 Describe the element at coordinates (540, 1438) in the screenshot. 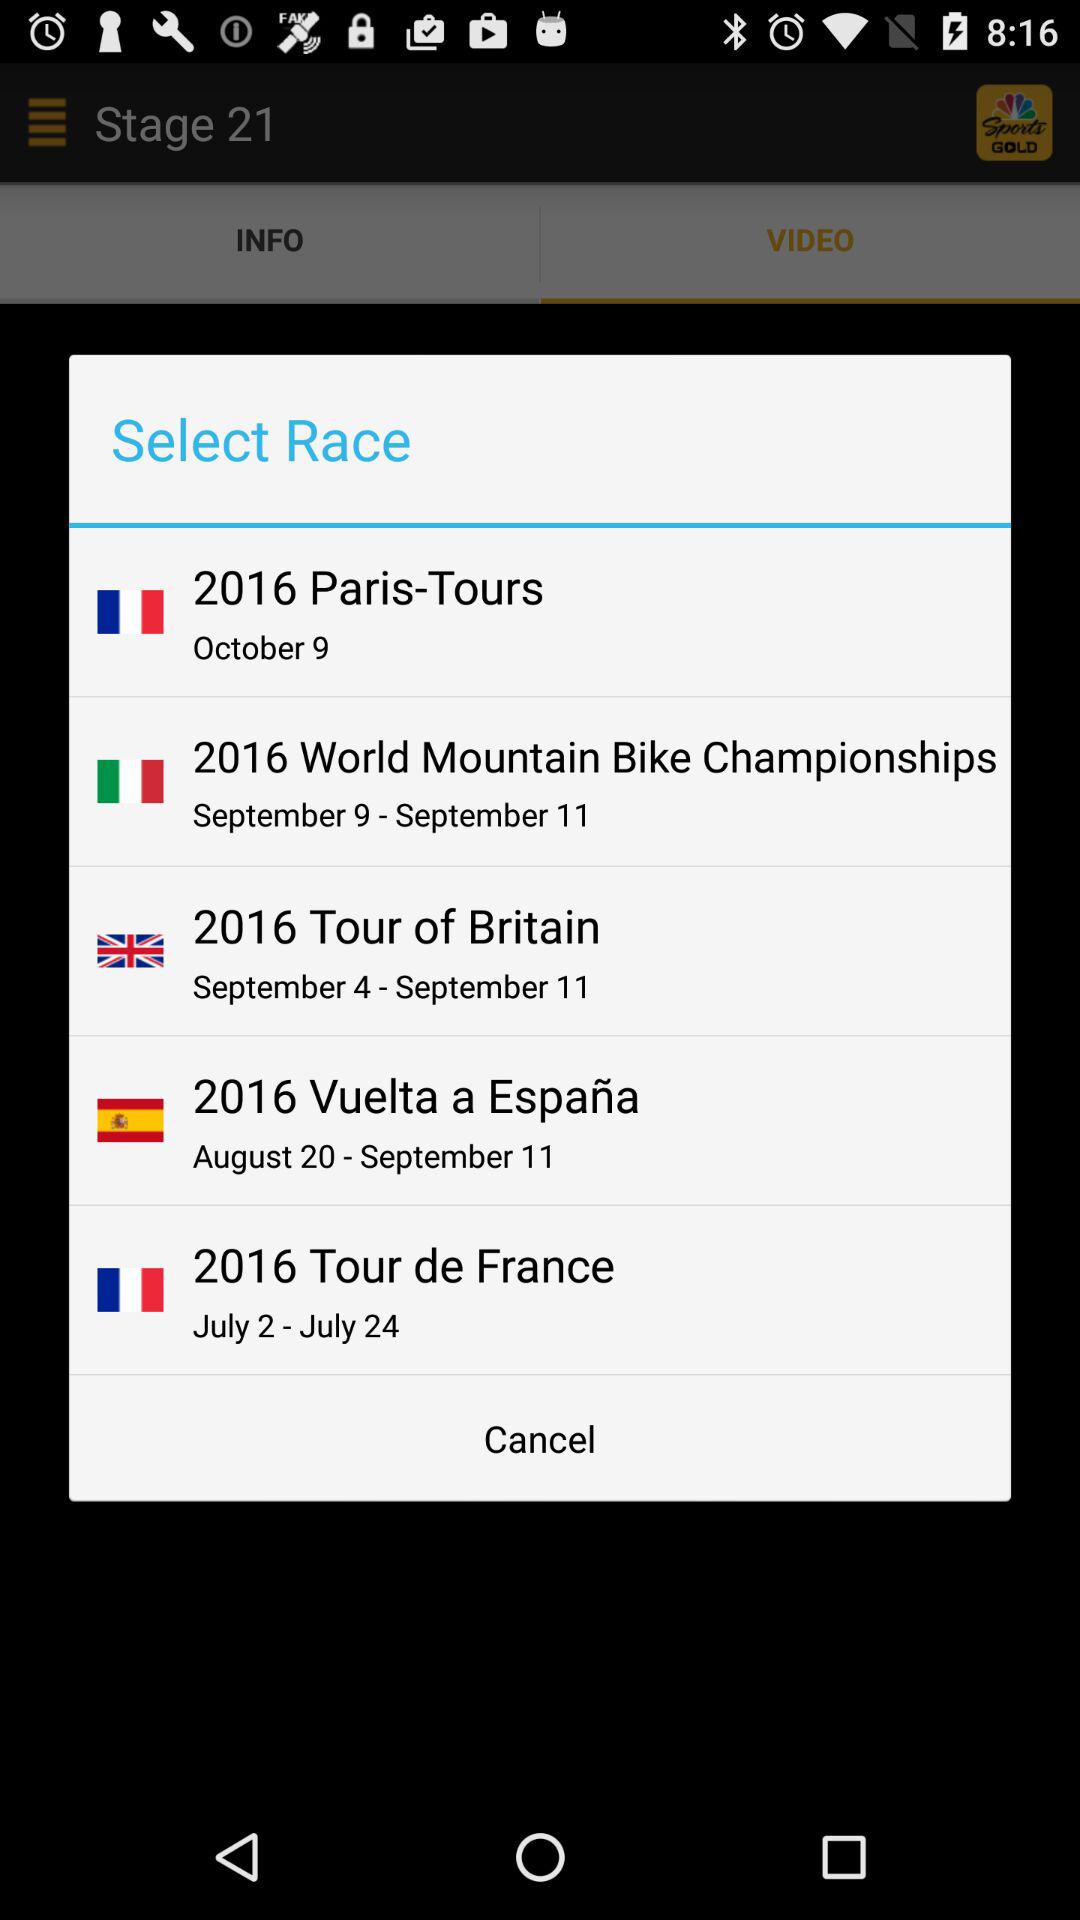

I see `scroll to the cancel button` at that location.